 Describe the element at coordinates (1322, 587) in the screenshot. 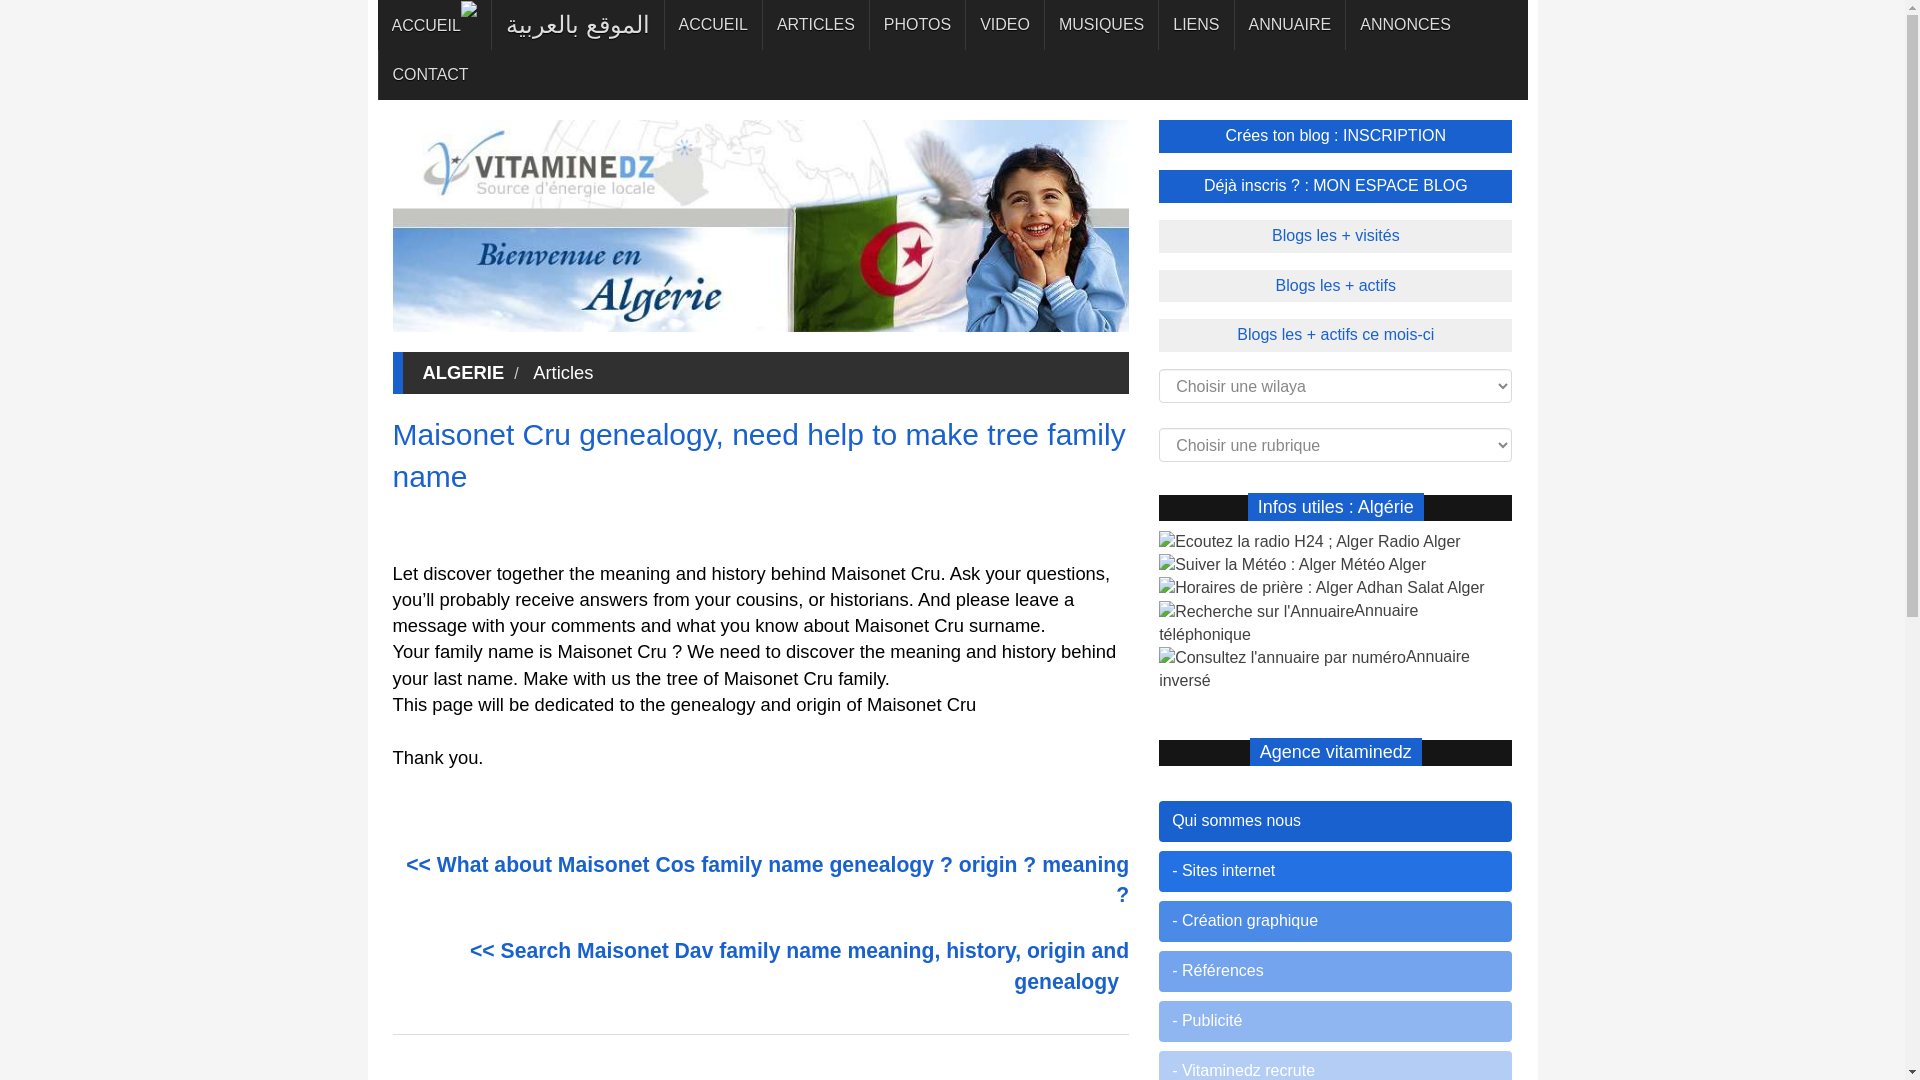

I see `Adhan Salat Alger` at that location.